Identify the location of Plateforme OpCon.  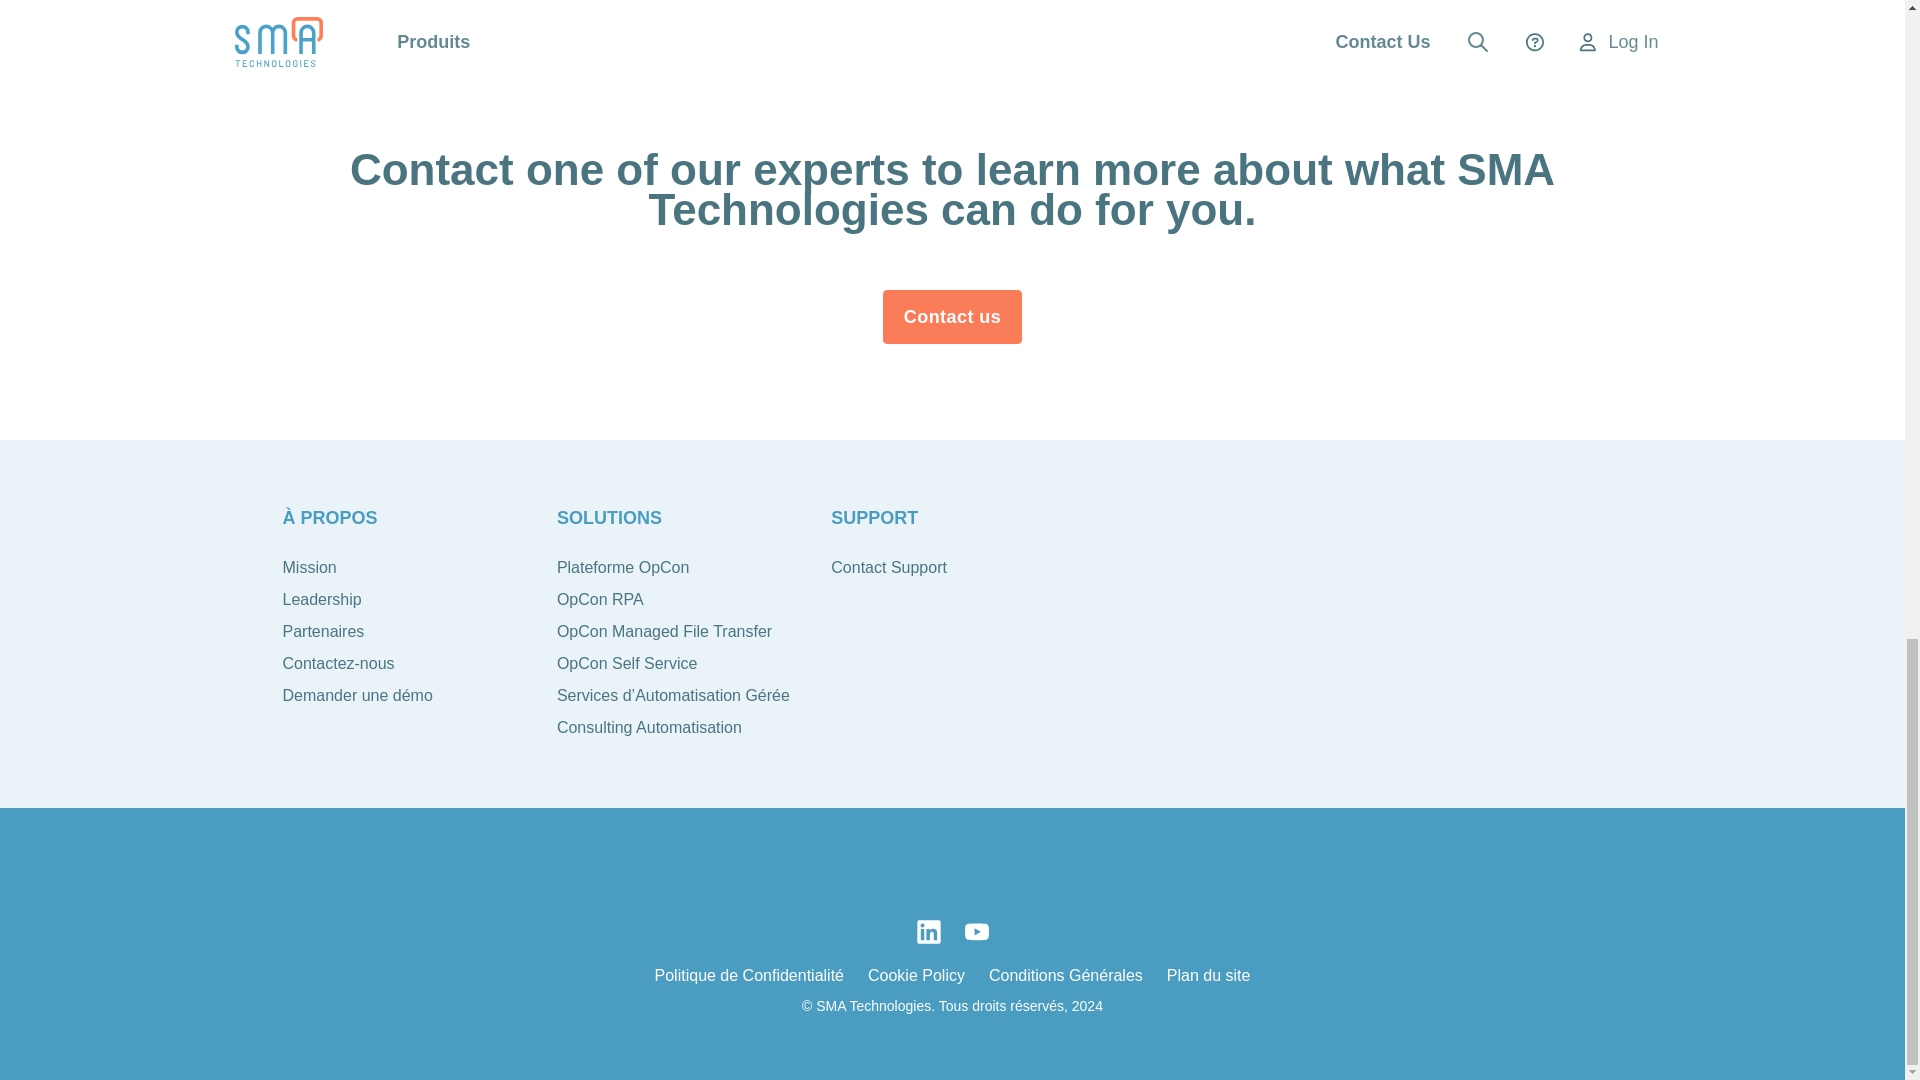
(622, 568).